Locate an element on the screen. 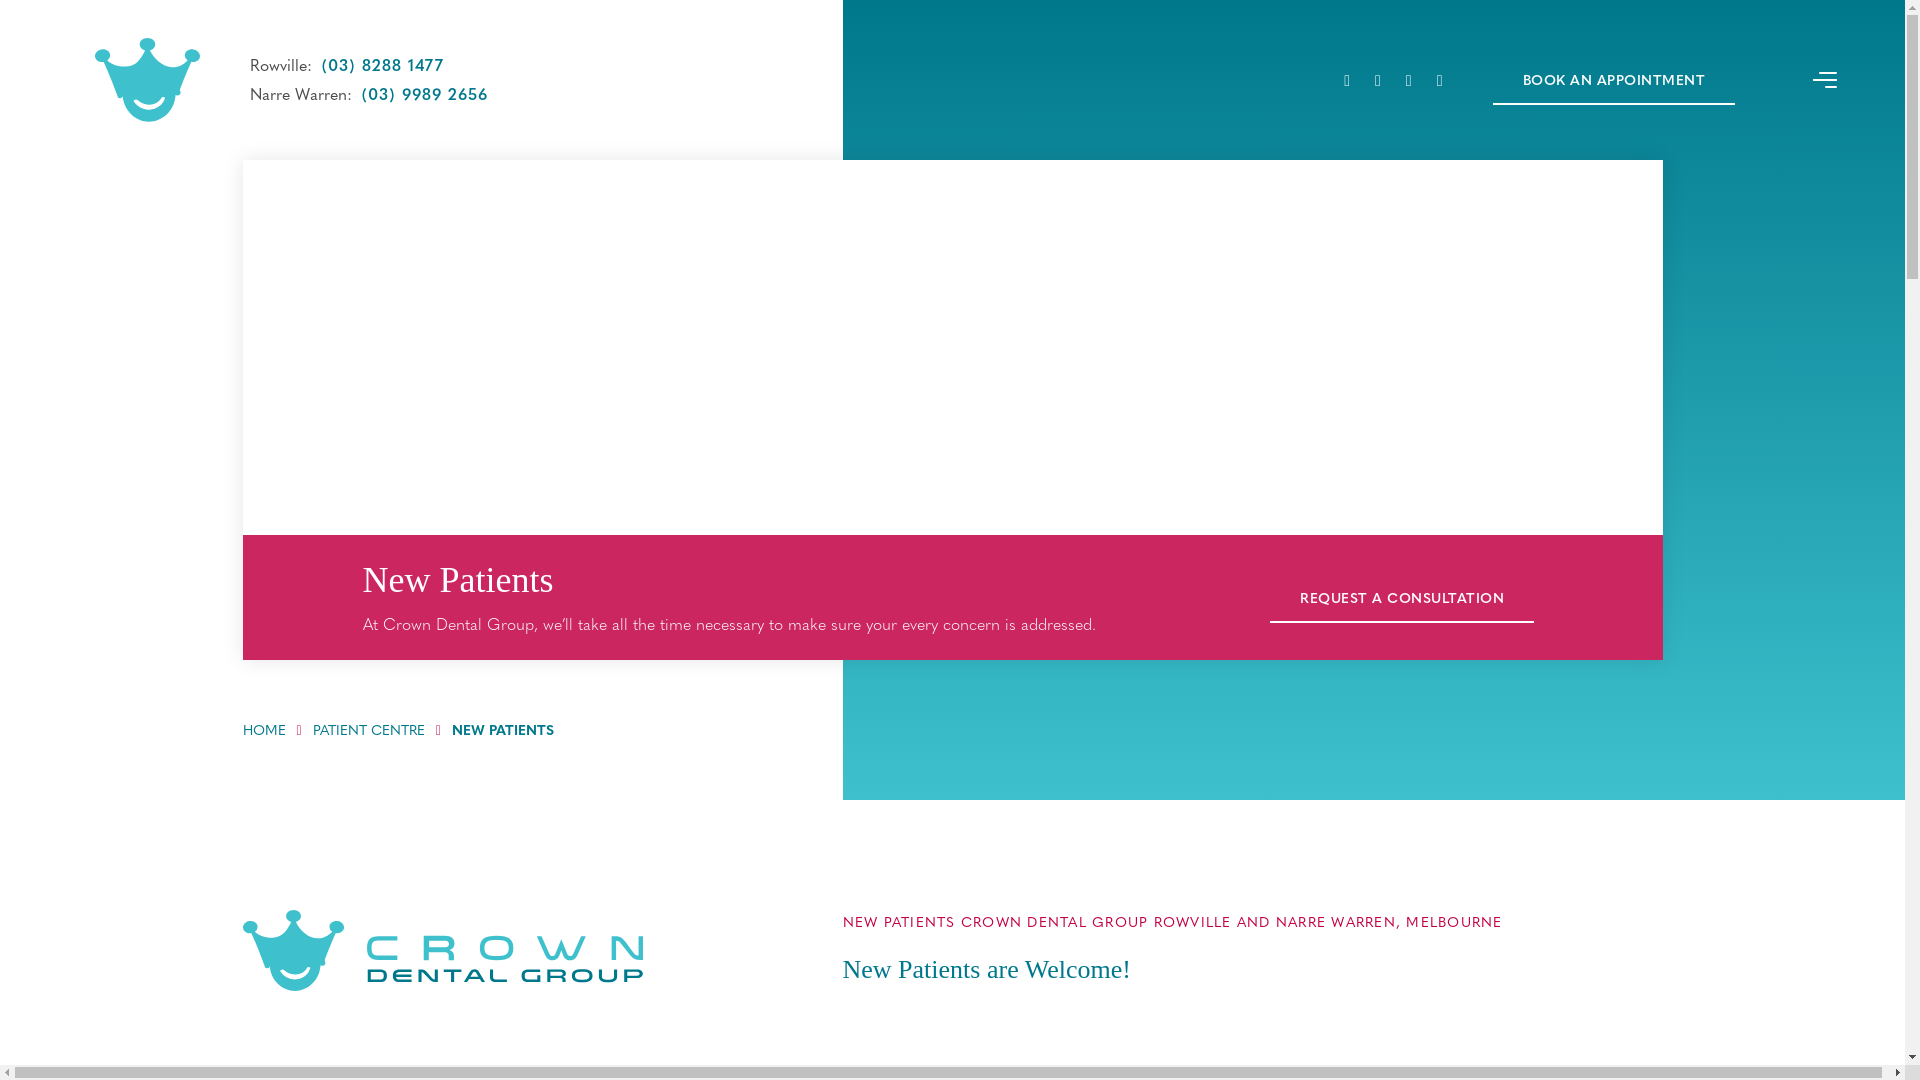  svg asset is located at coordinates (442, 950).